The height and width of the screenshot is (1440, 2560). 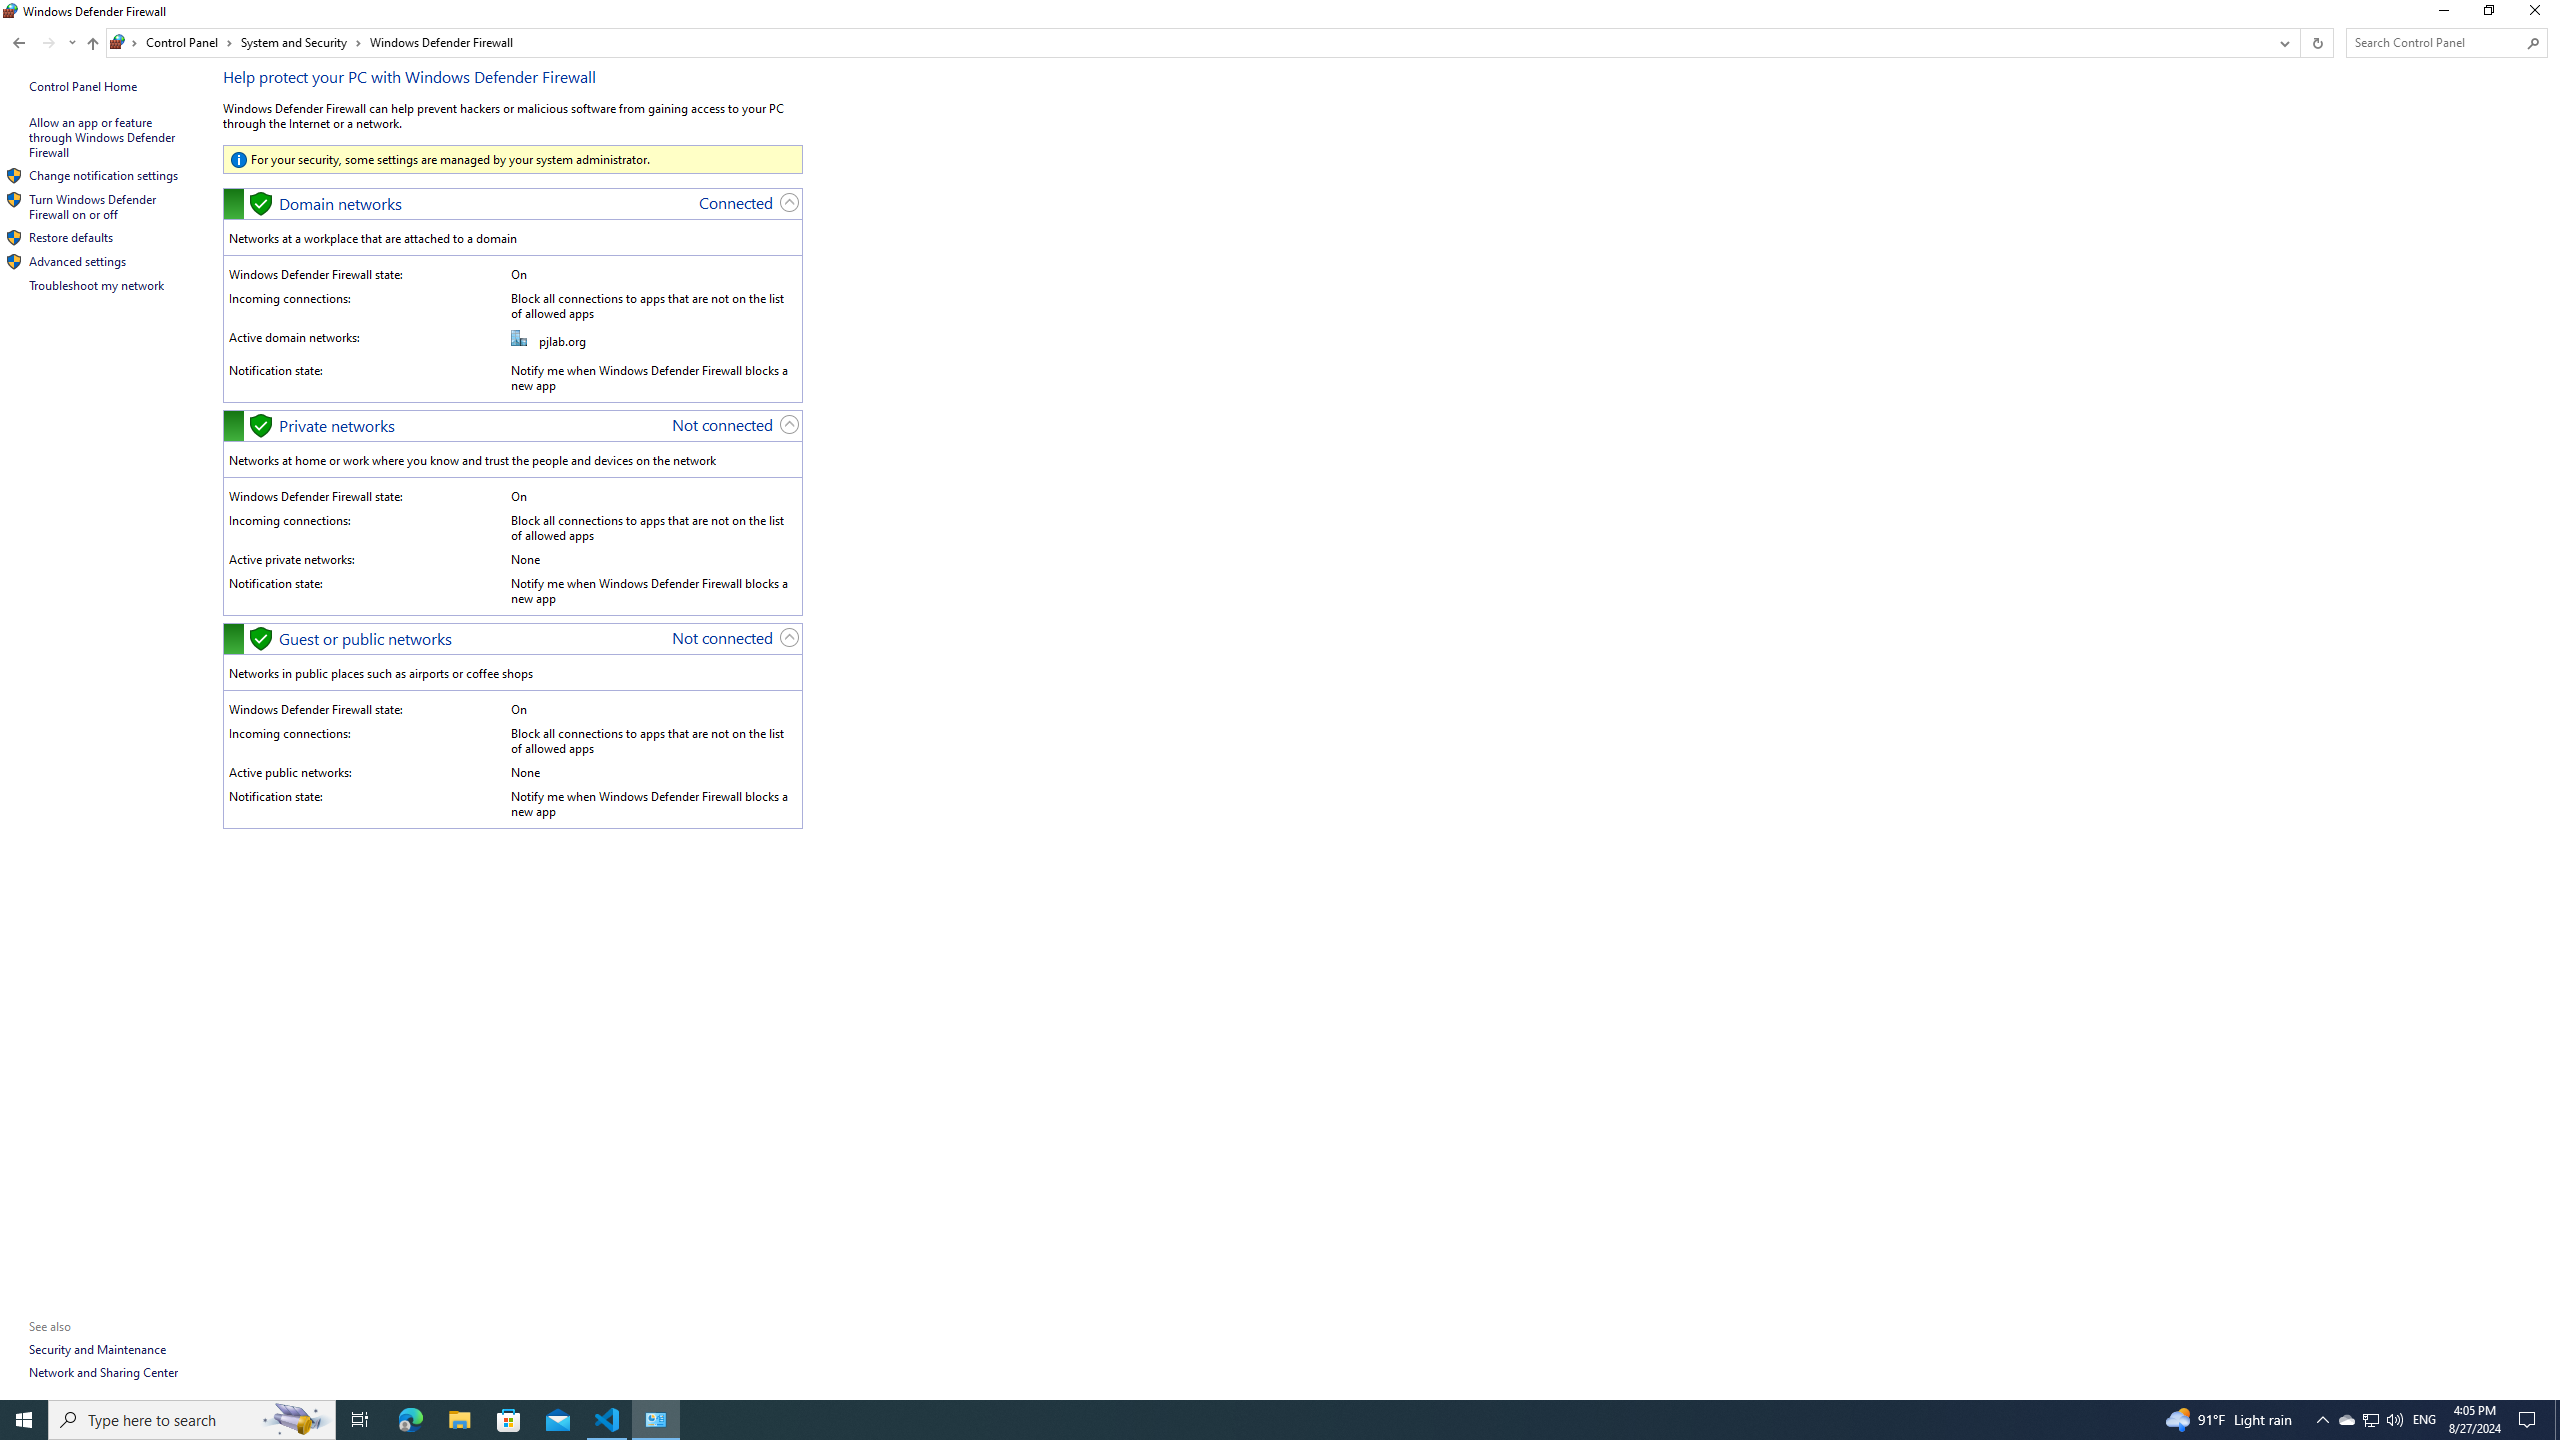 I want to click on Connected, so click(x=92, y=44).